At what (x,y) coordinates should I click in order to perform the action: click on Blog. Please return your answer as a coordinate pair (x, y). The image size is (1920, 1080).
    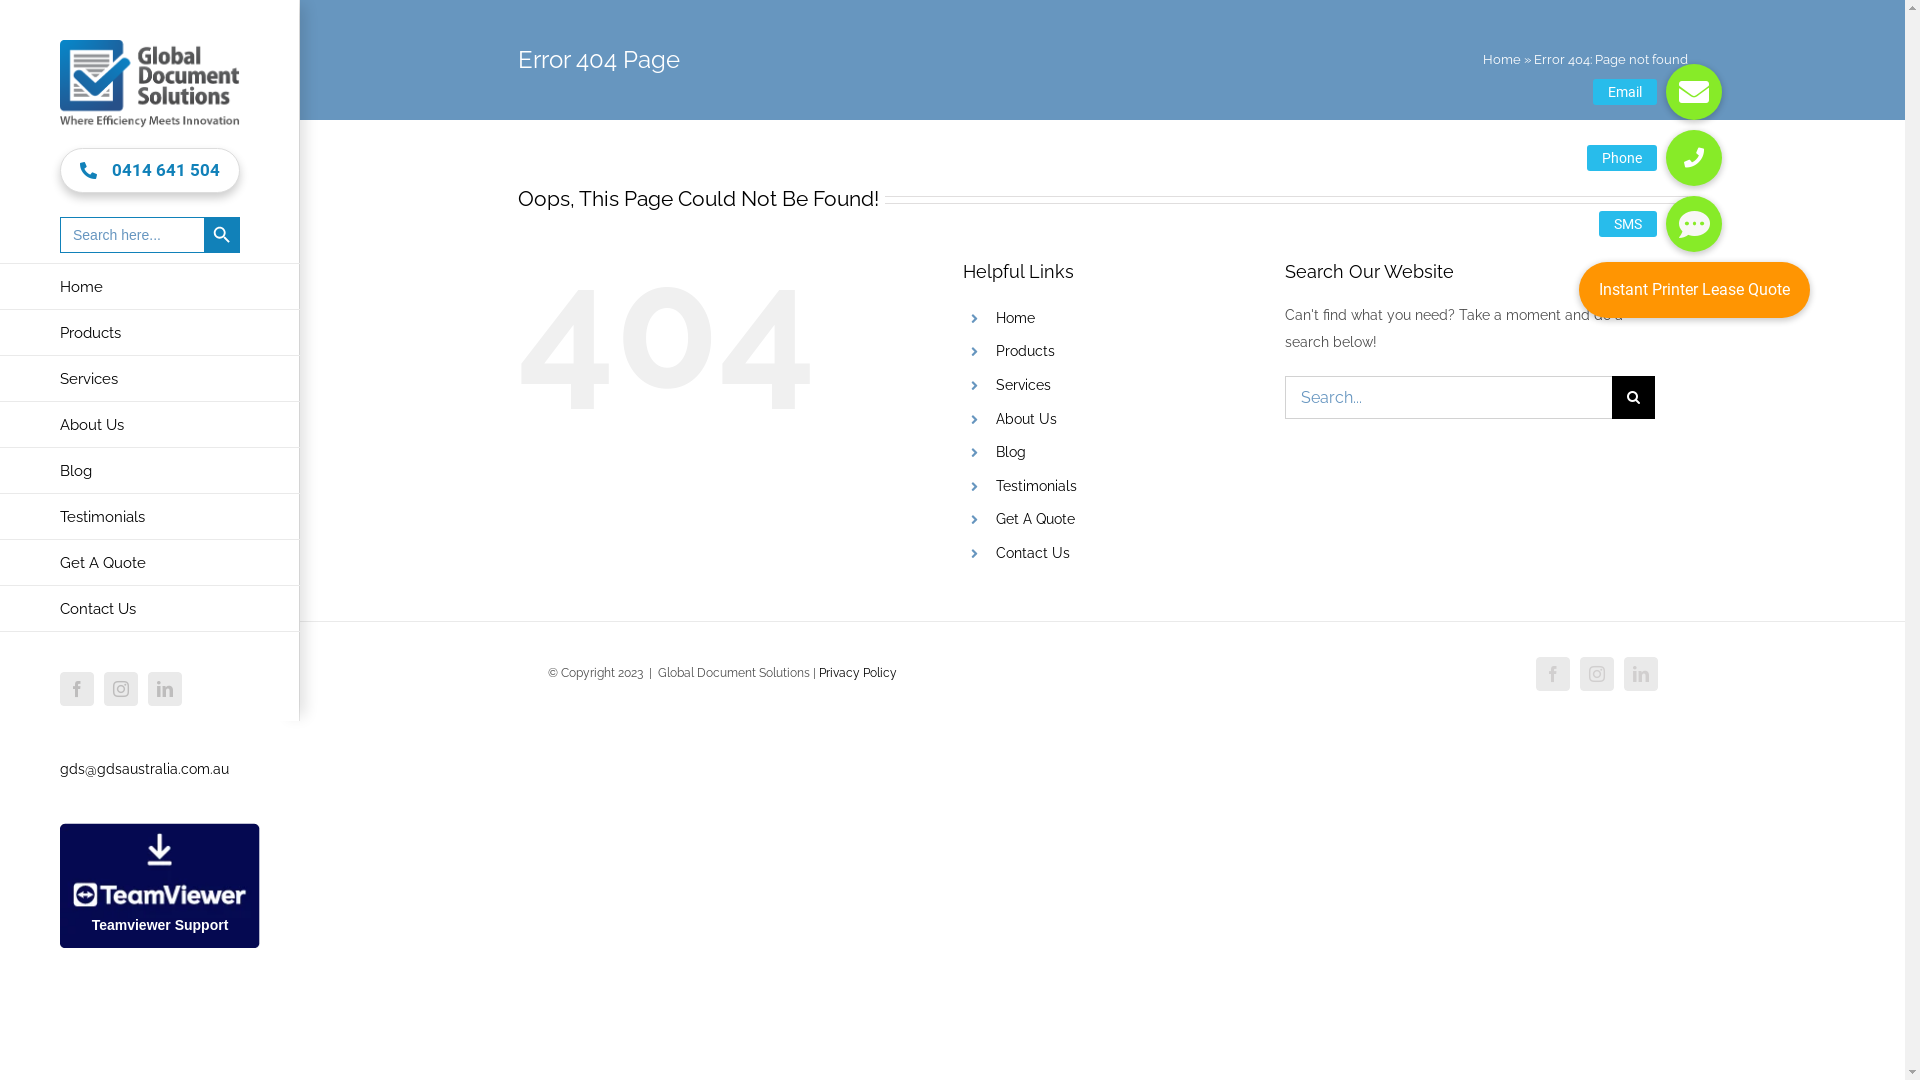
    Looking at the image, I should click on (150, 471).